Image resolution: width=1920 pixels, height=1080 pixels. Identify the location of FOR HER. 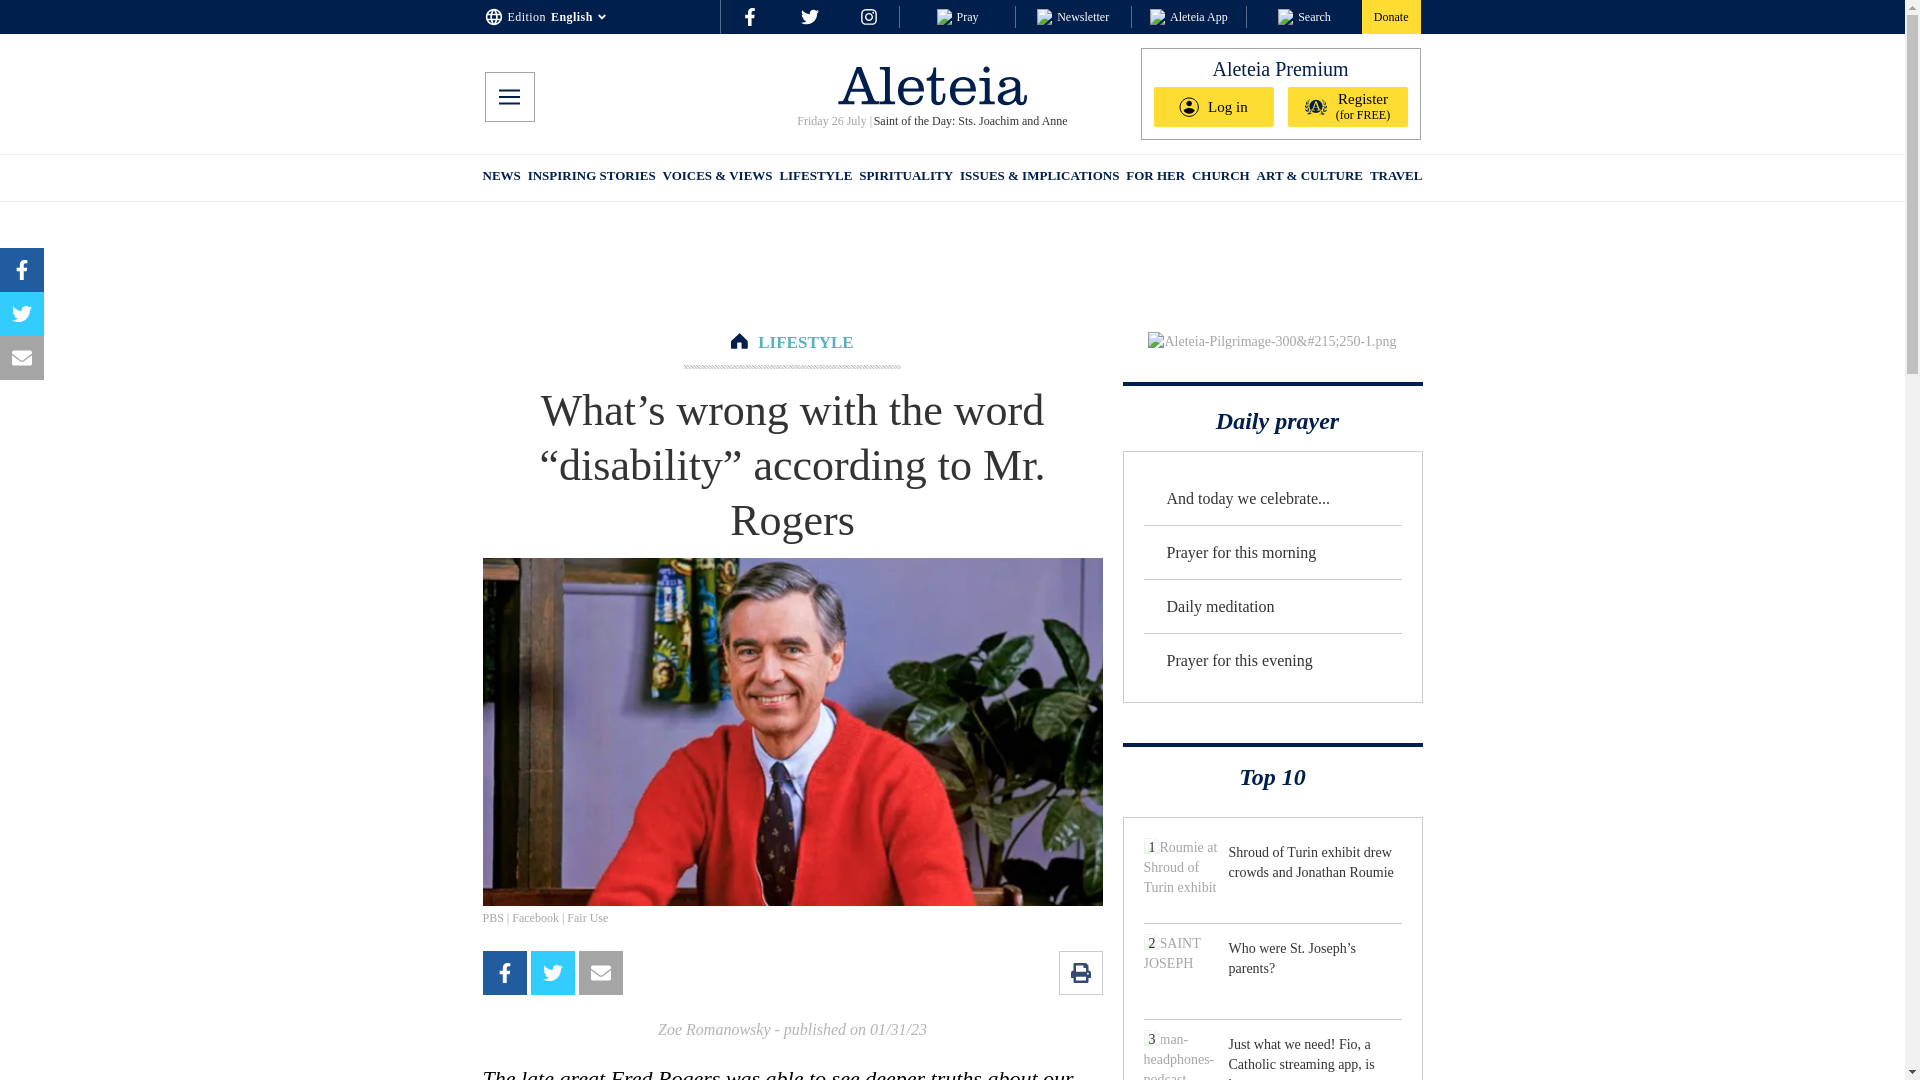
(1154, 178).